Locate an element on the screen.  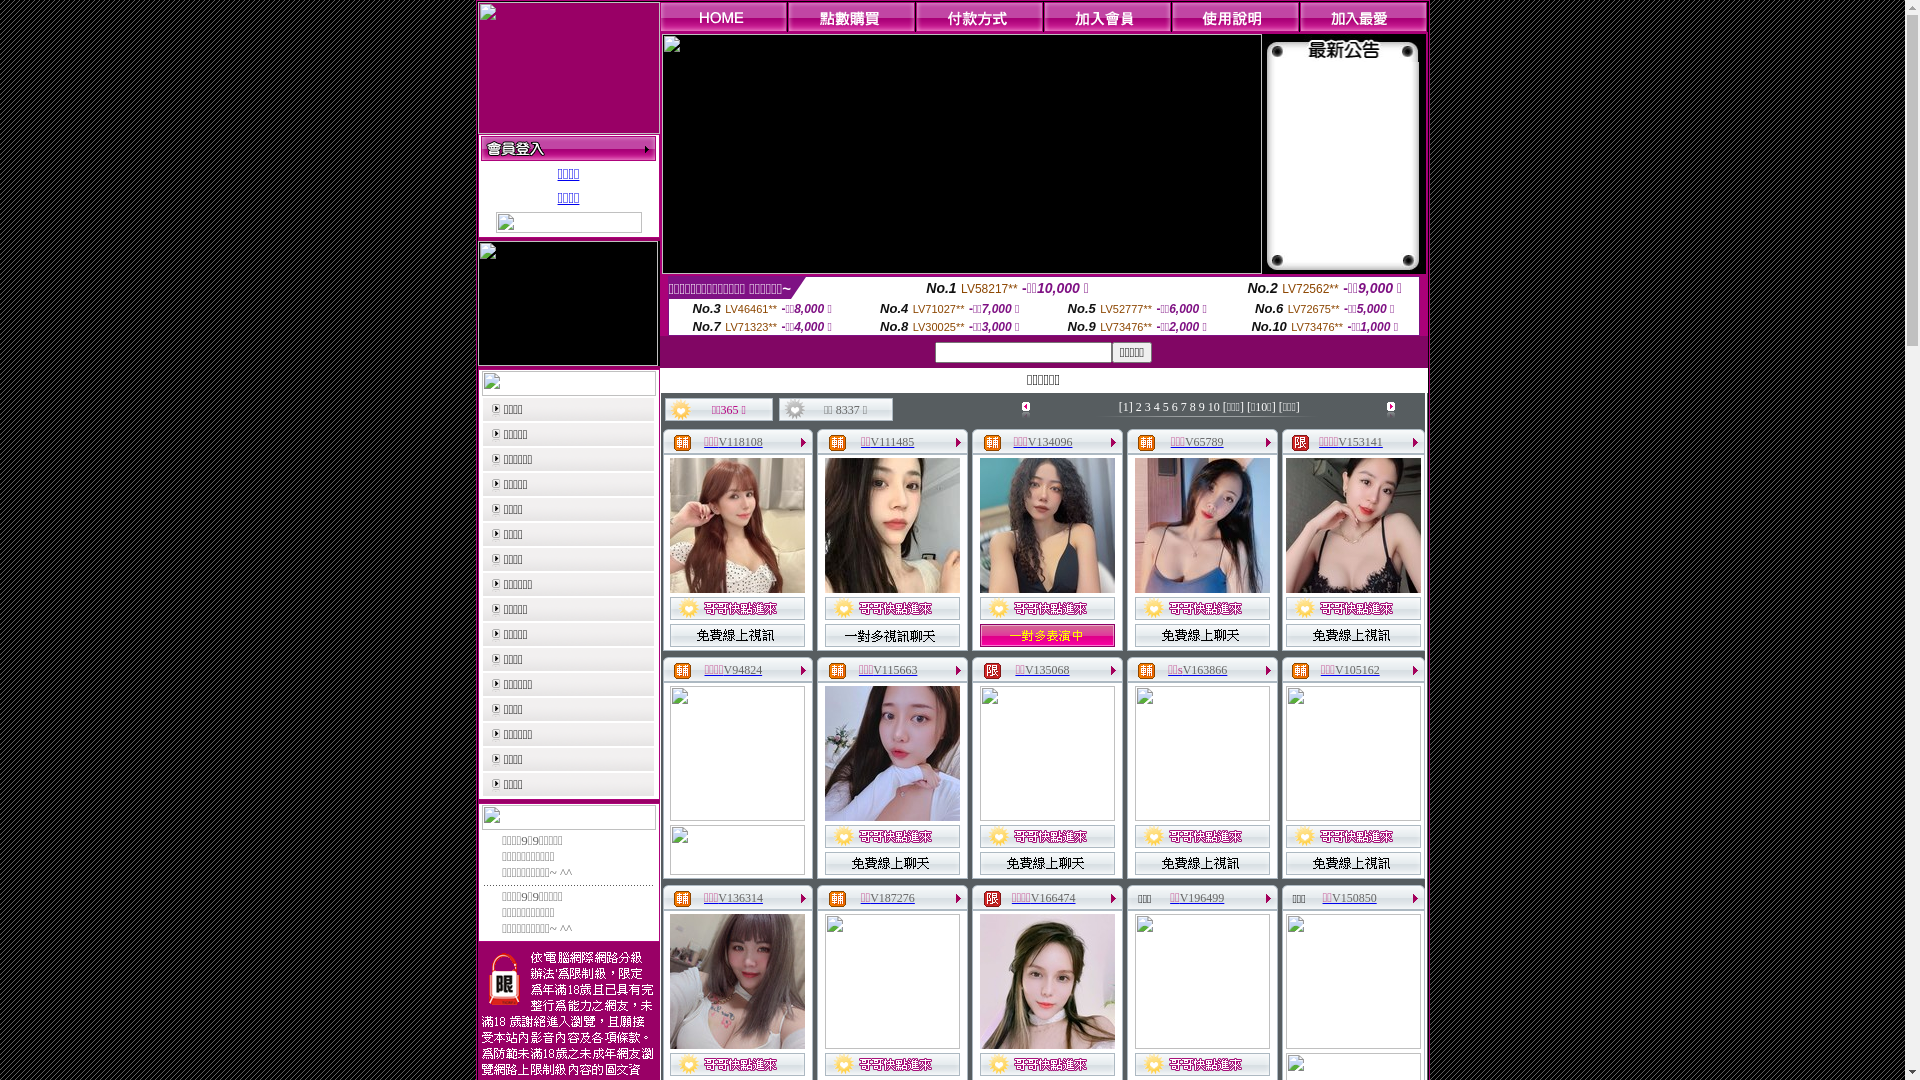
V196499 is located at coordinates (1202, 898).